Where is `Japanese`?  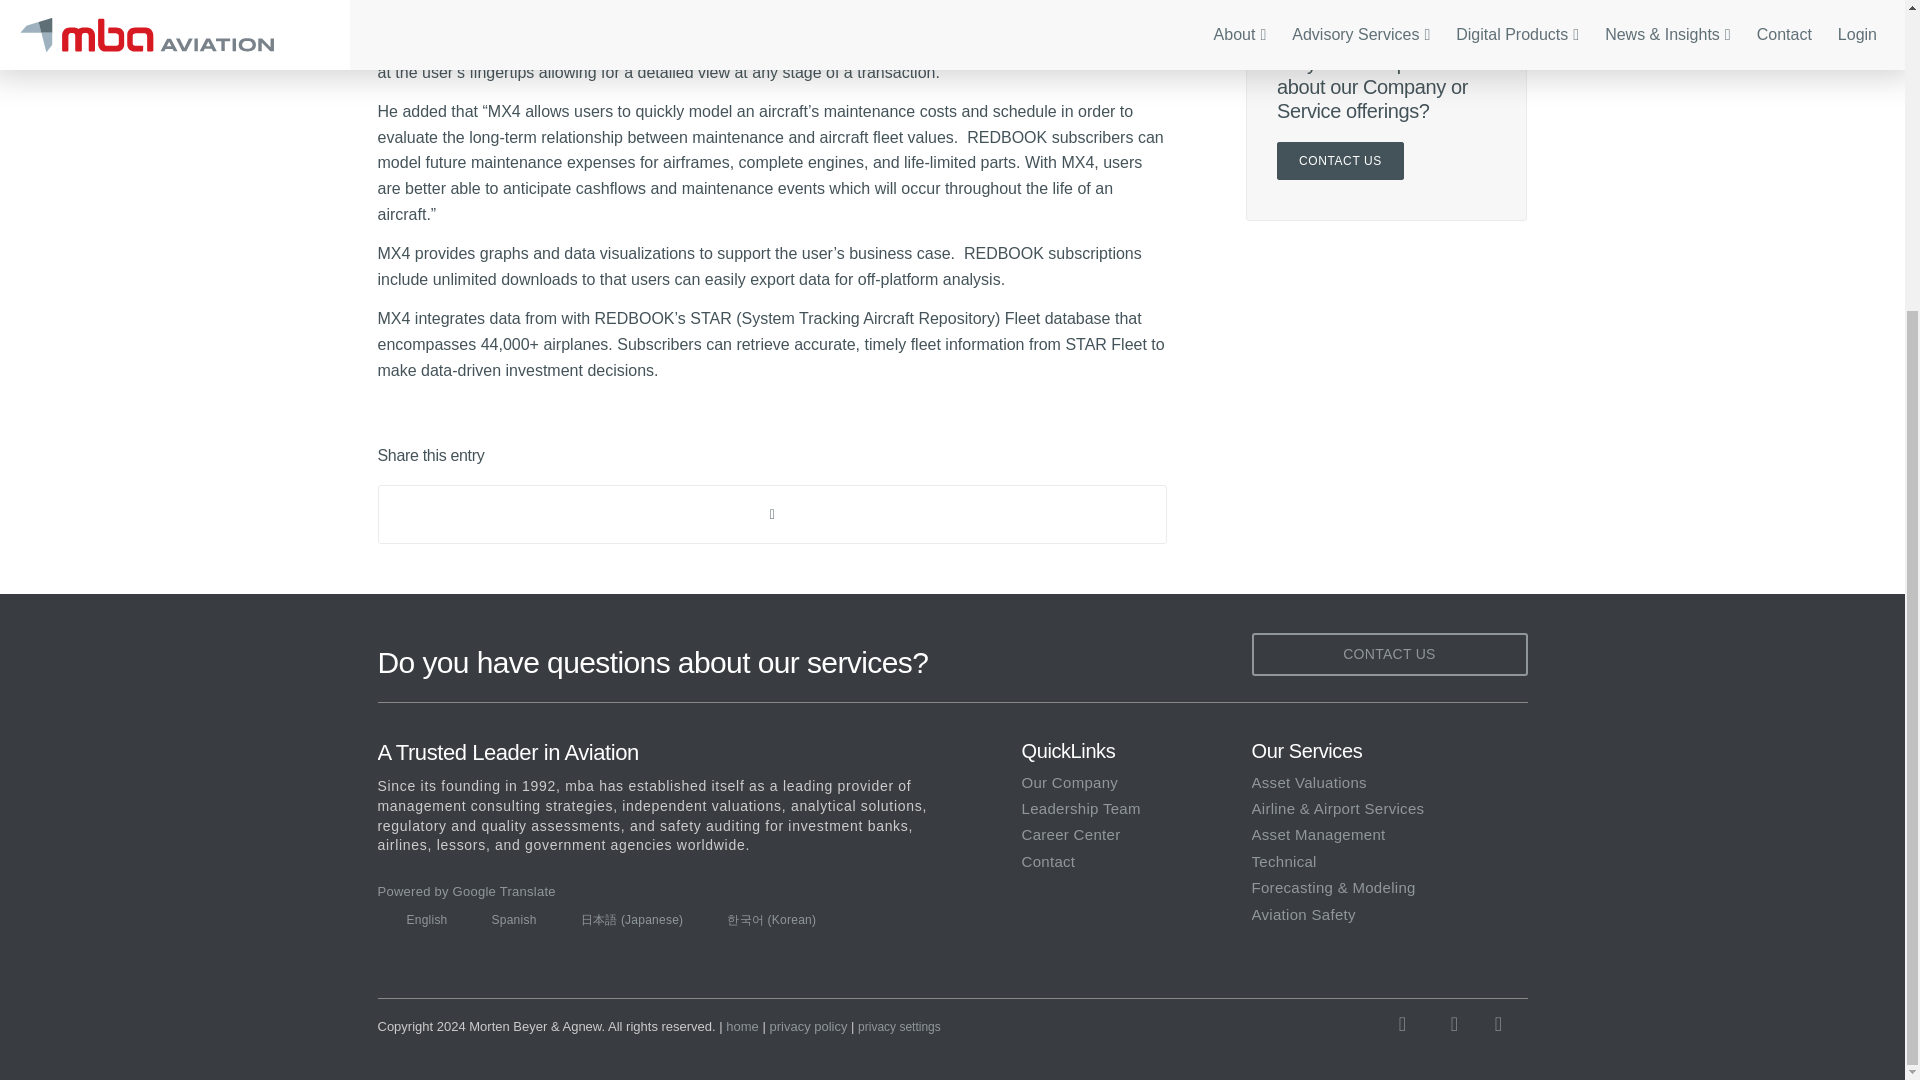 Japanese is located at coordinates (625, 919).